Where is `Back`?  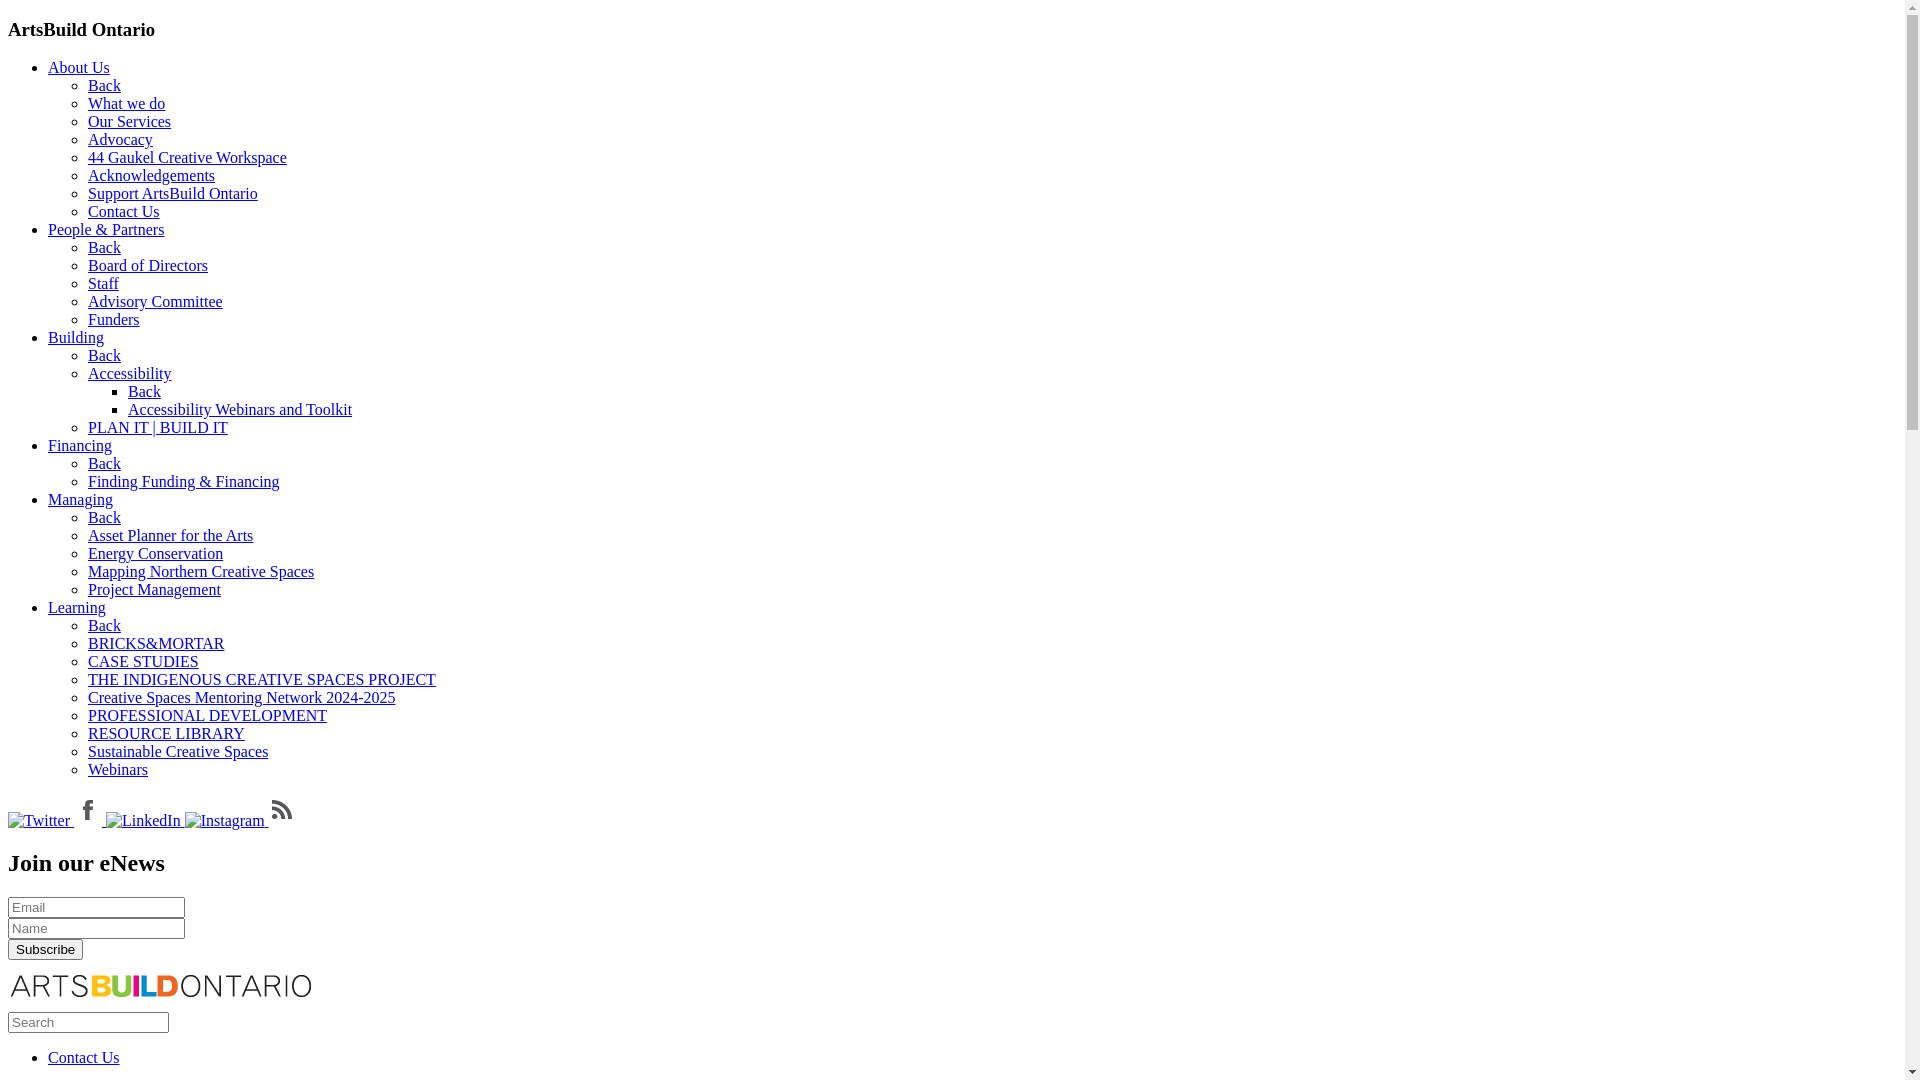 Back is located at coordinates (104, 356).